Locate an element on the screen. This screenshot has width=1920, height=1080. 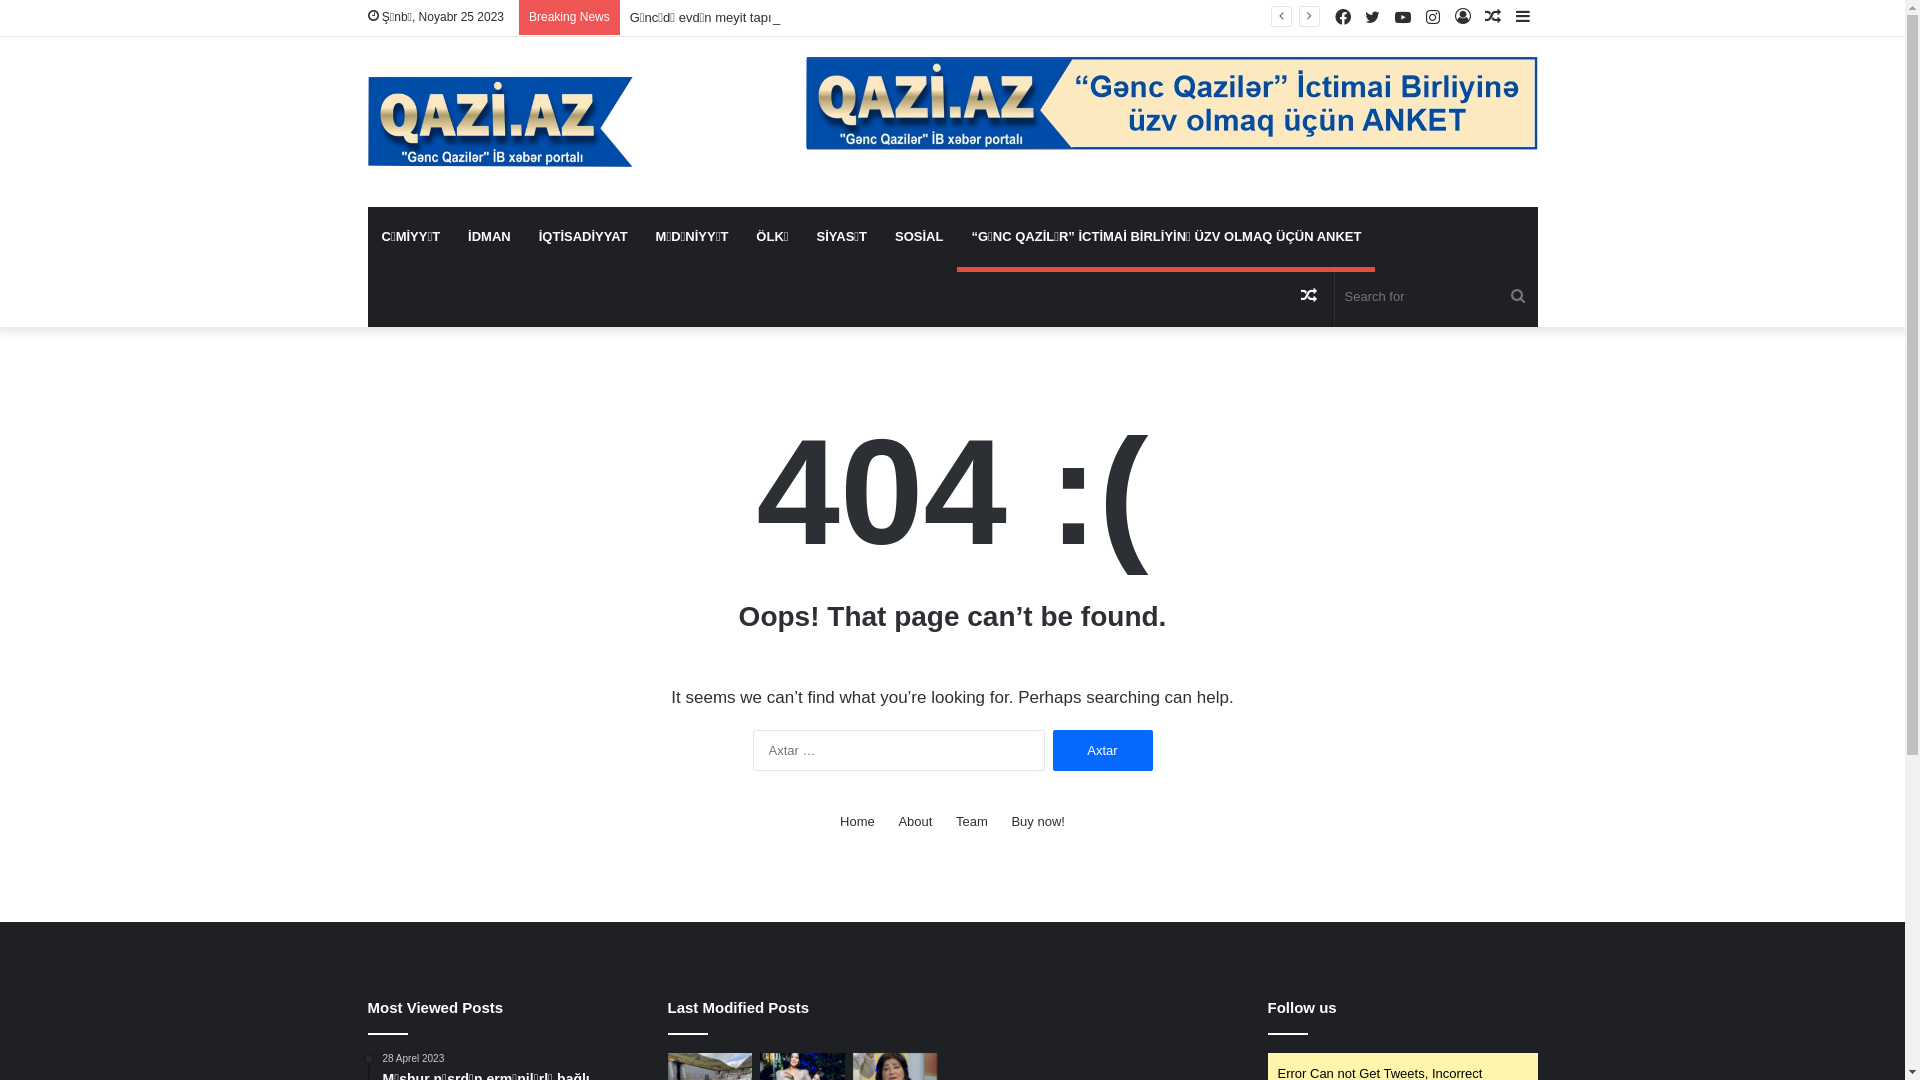
Log In is located at coordinates (1463, 18).